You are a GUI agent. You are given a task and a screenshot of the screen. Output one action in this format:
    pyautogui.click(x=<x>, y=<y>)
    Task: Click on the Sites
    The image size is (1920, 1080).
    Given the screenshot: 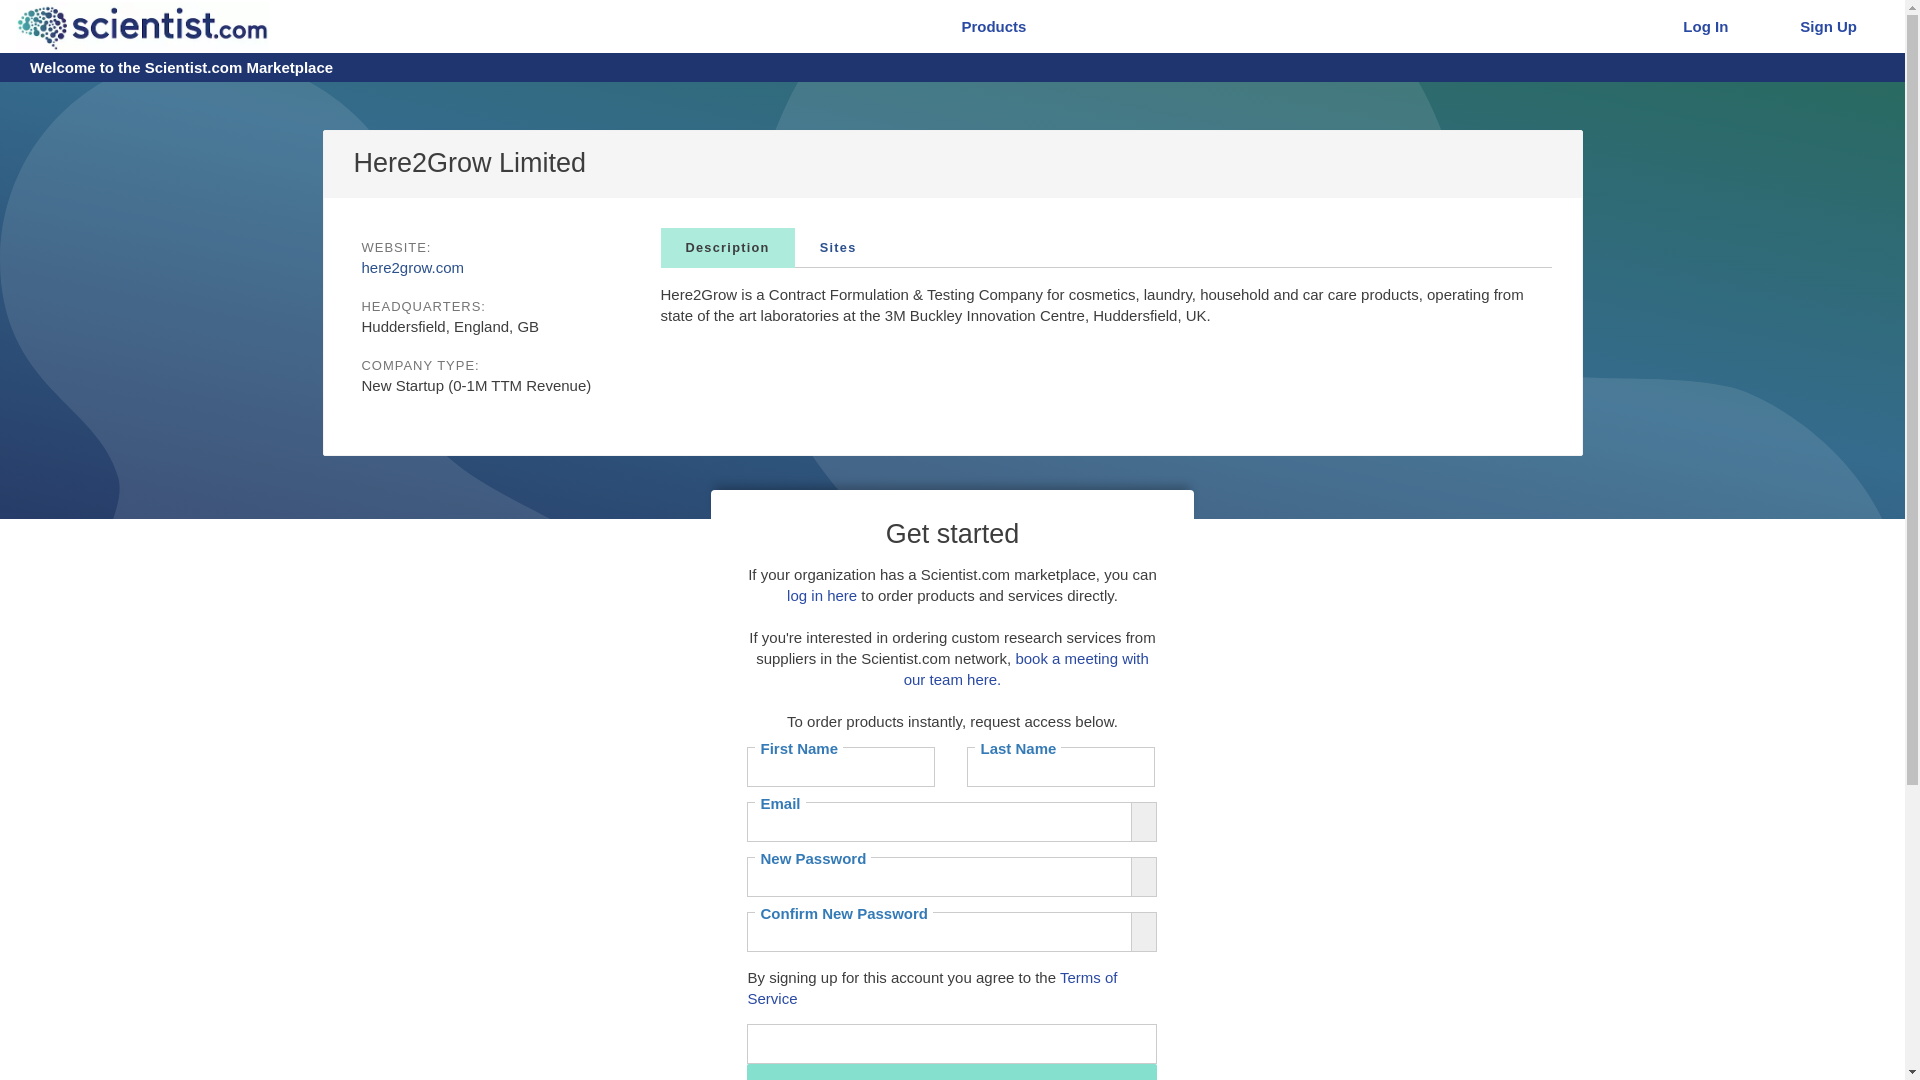 What is the action you would take?
    pyautogui.click(x=838, y=247)
    